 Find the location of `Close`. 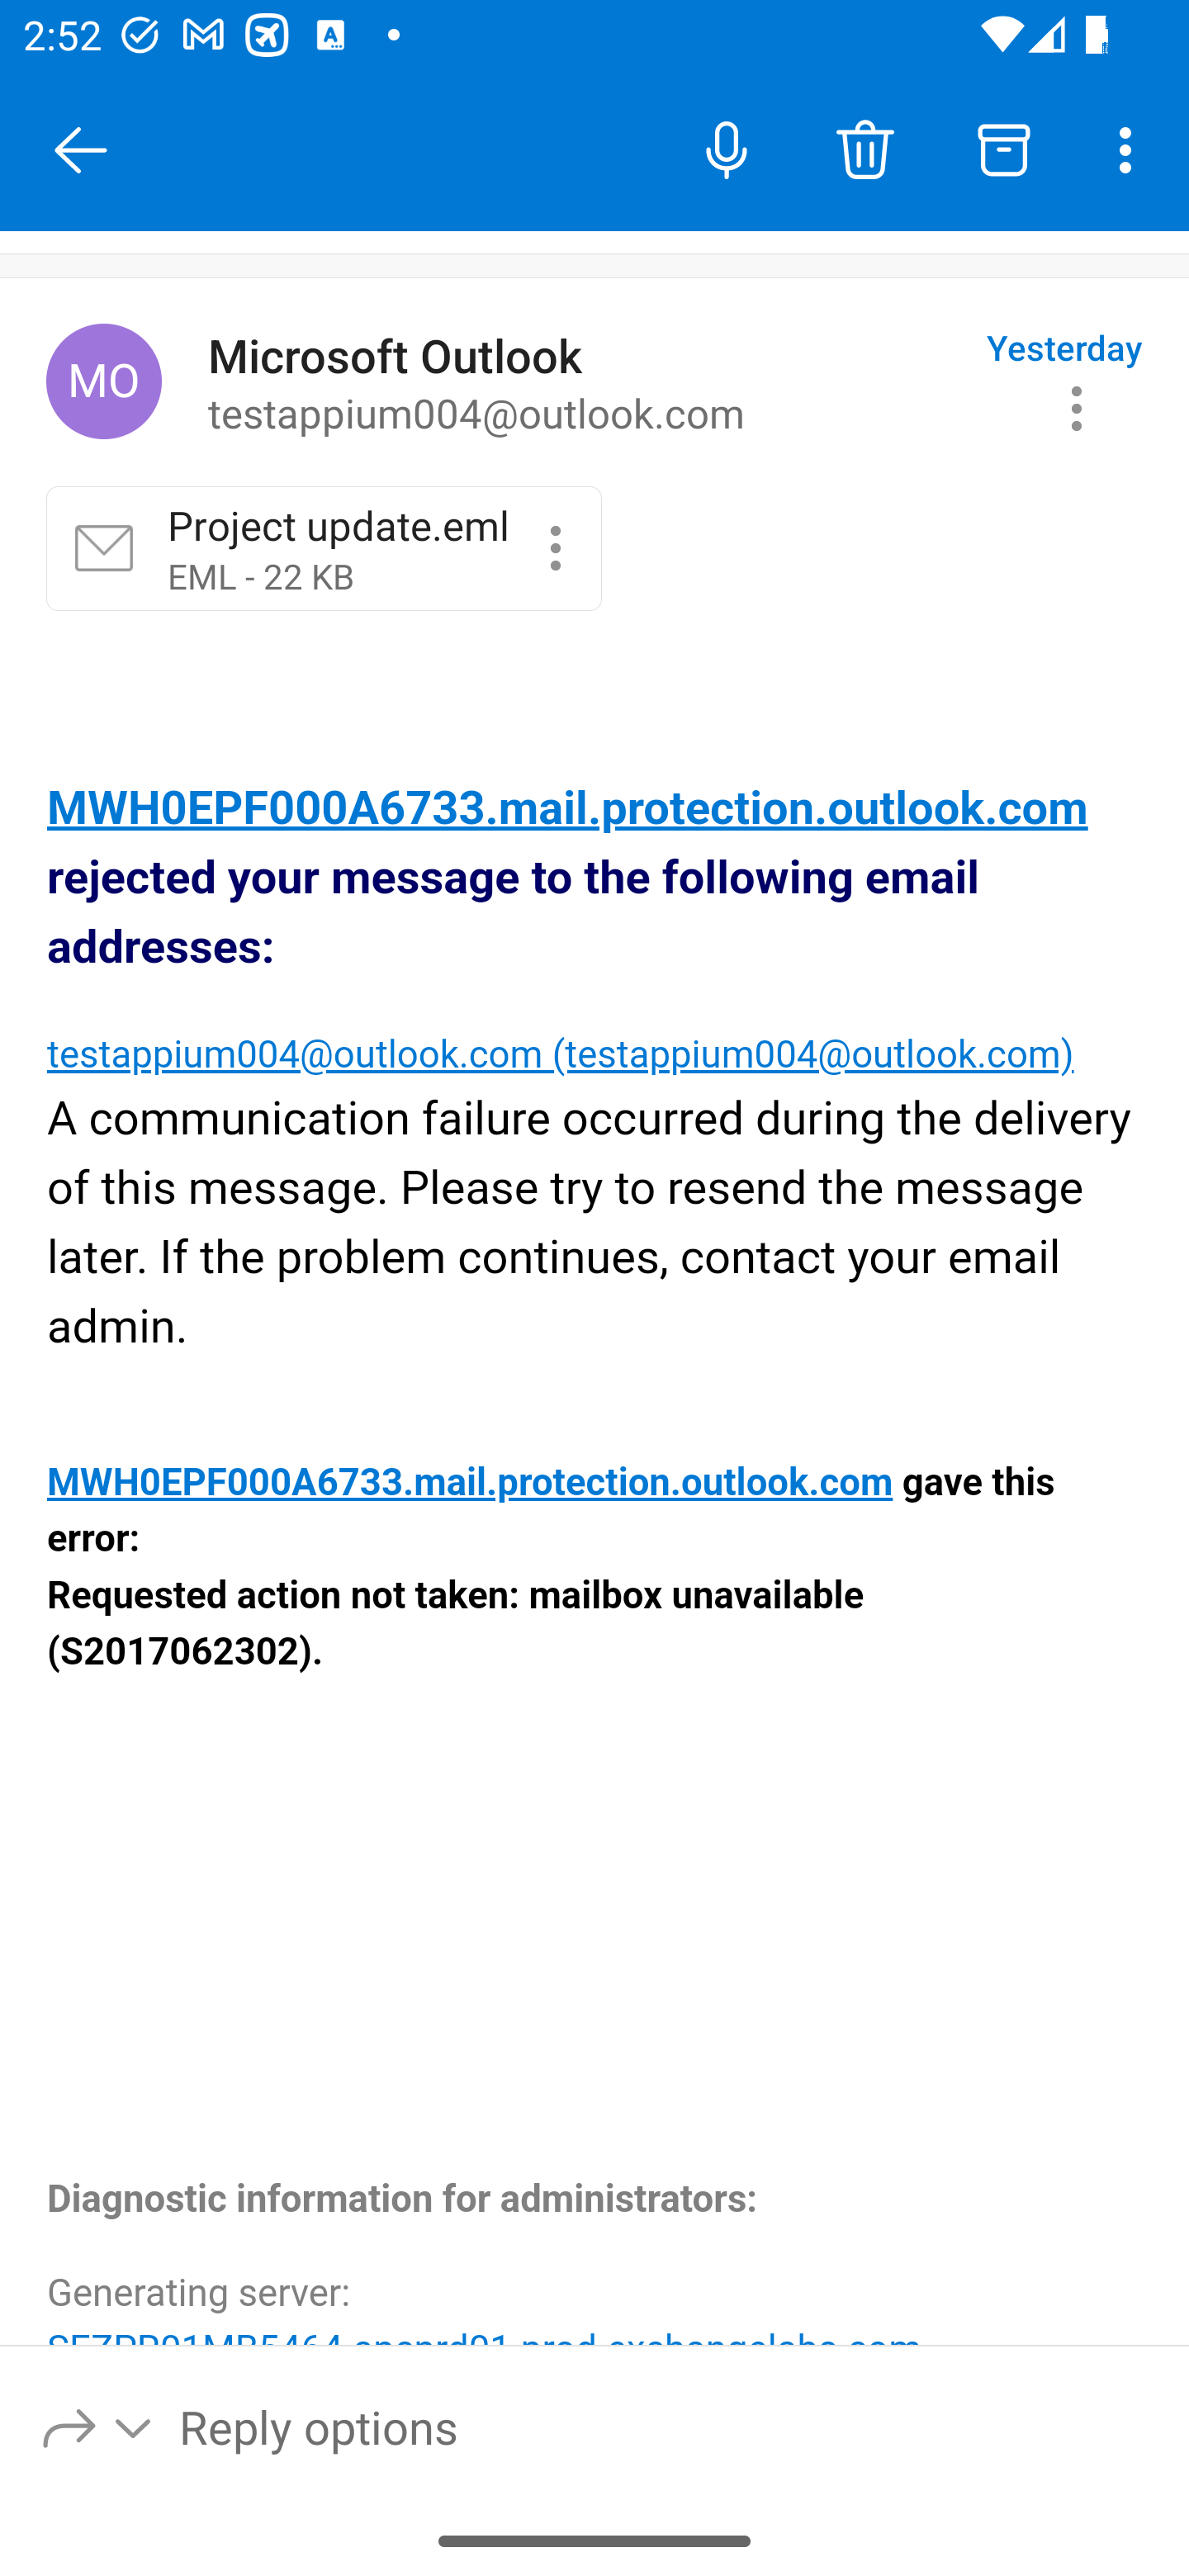

Close is located at coordinates (81, 150).